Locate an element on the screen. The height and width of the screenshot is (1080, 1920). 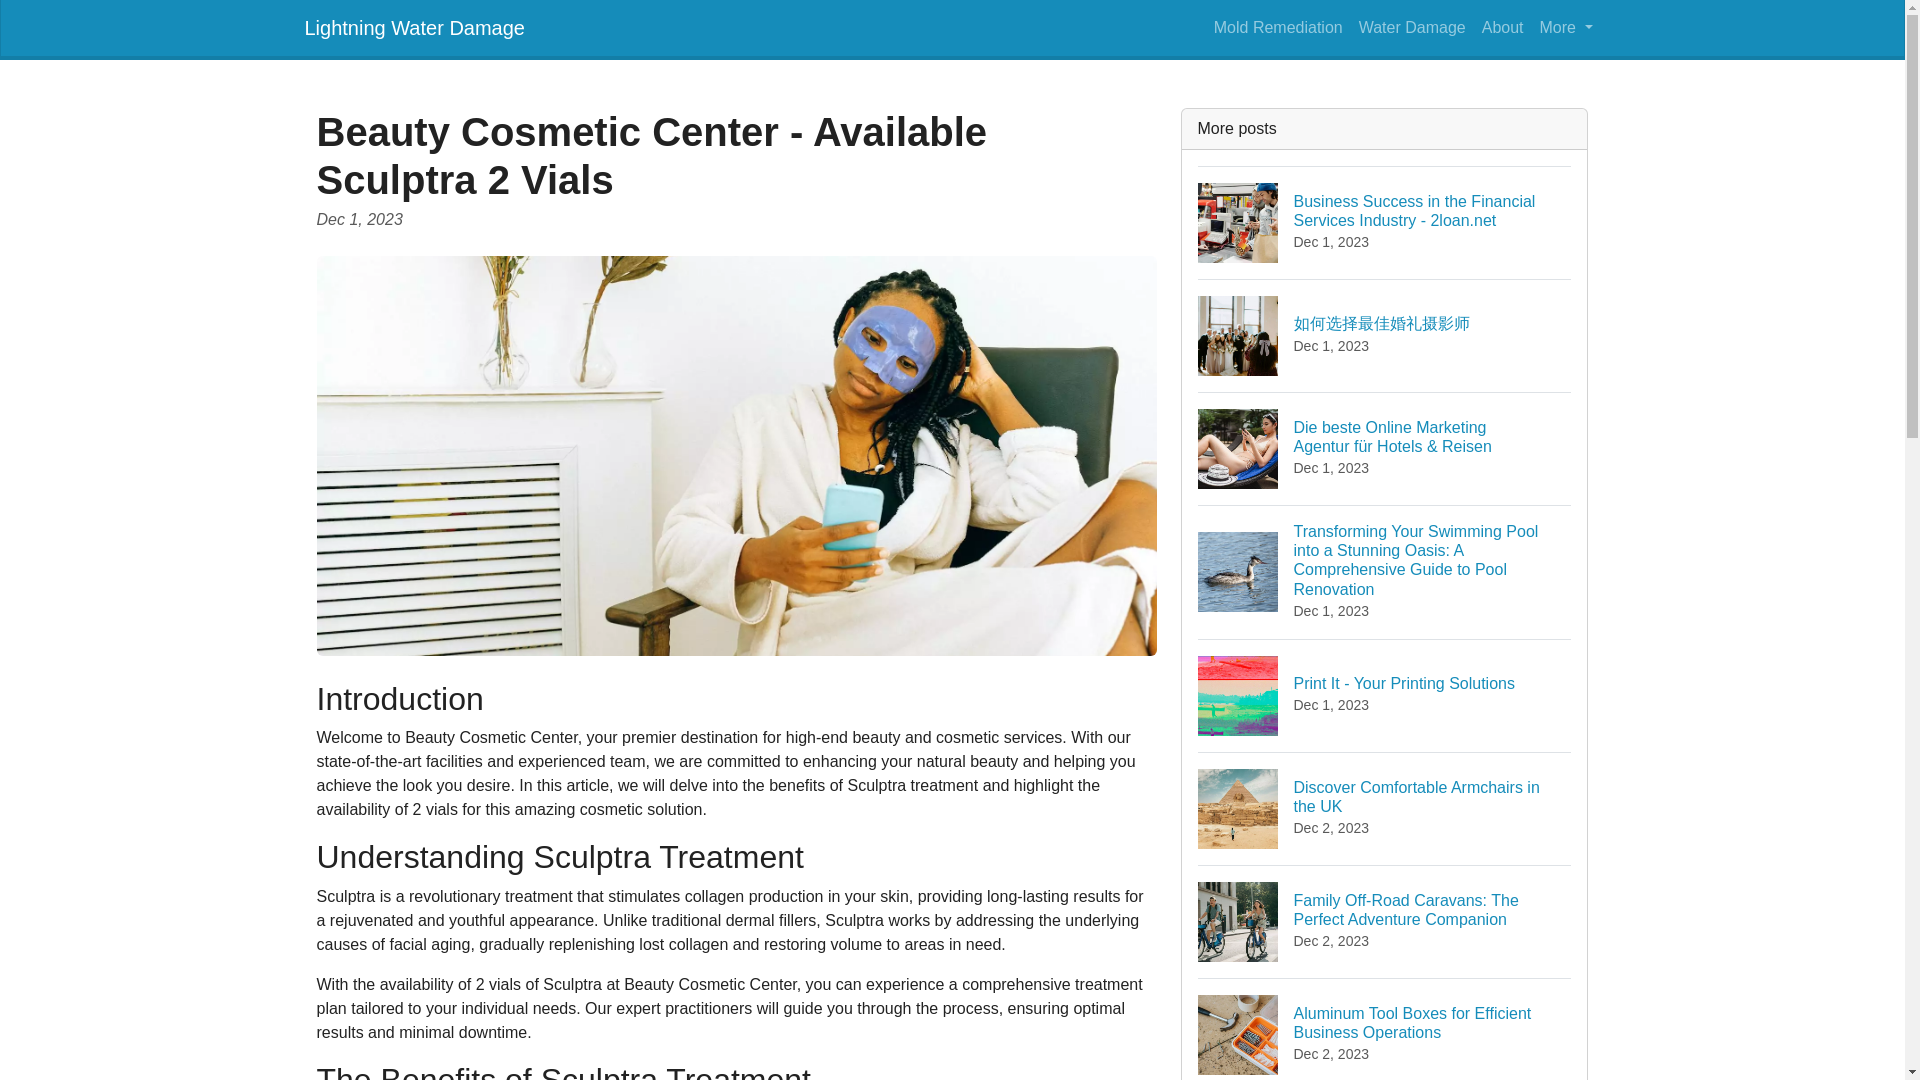
Water Damage is located at coordinates (1412, 27).